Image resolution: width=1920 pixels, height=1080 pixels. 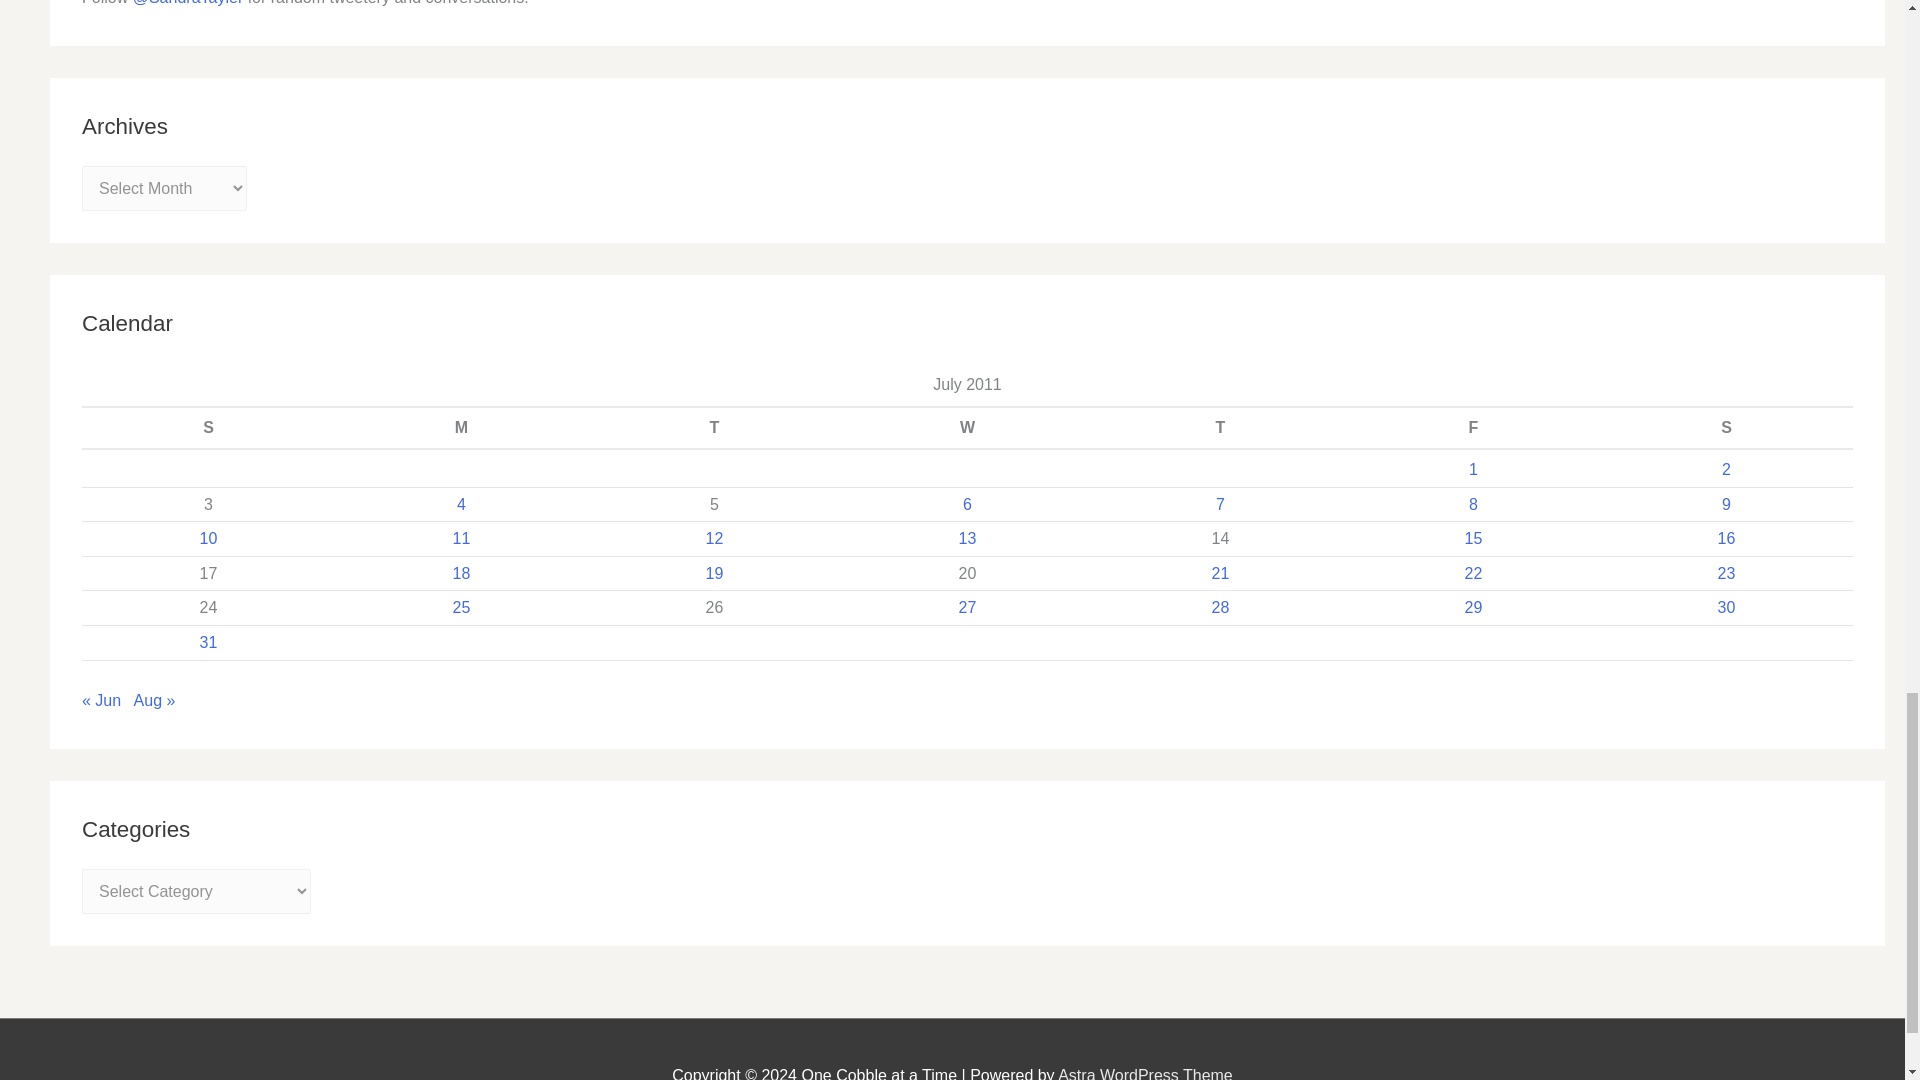 What do you see at coordinates (967, 428) in the screenshot?
I see `Wednesday` at bounding box center [967, 428].